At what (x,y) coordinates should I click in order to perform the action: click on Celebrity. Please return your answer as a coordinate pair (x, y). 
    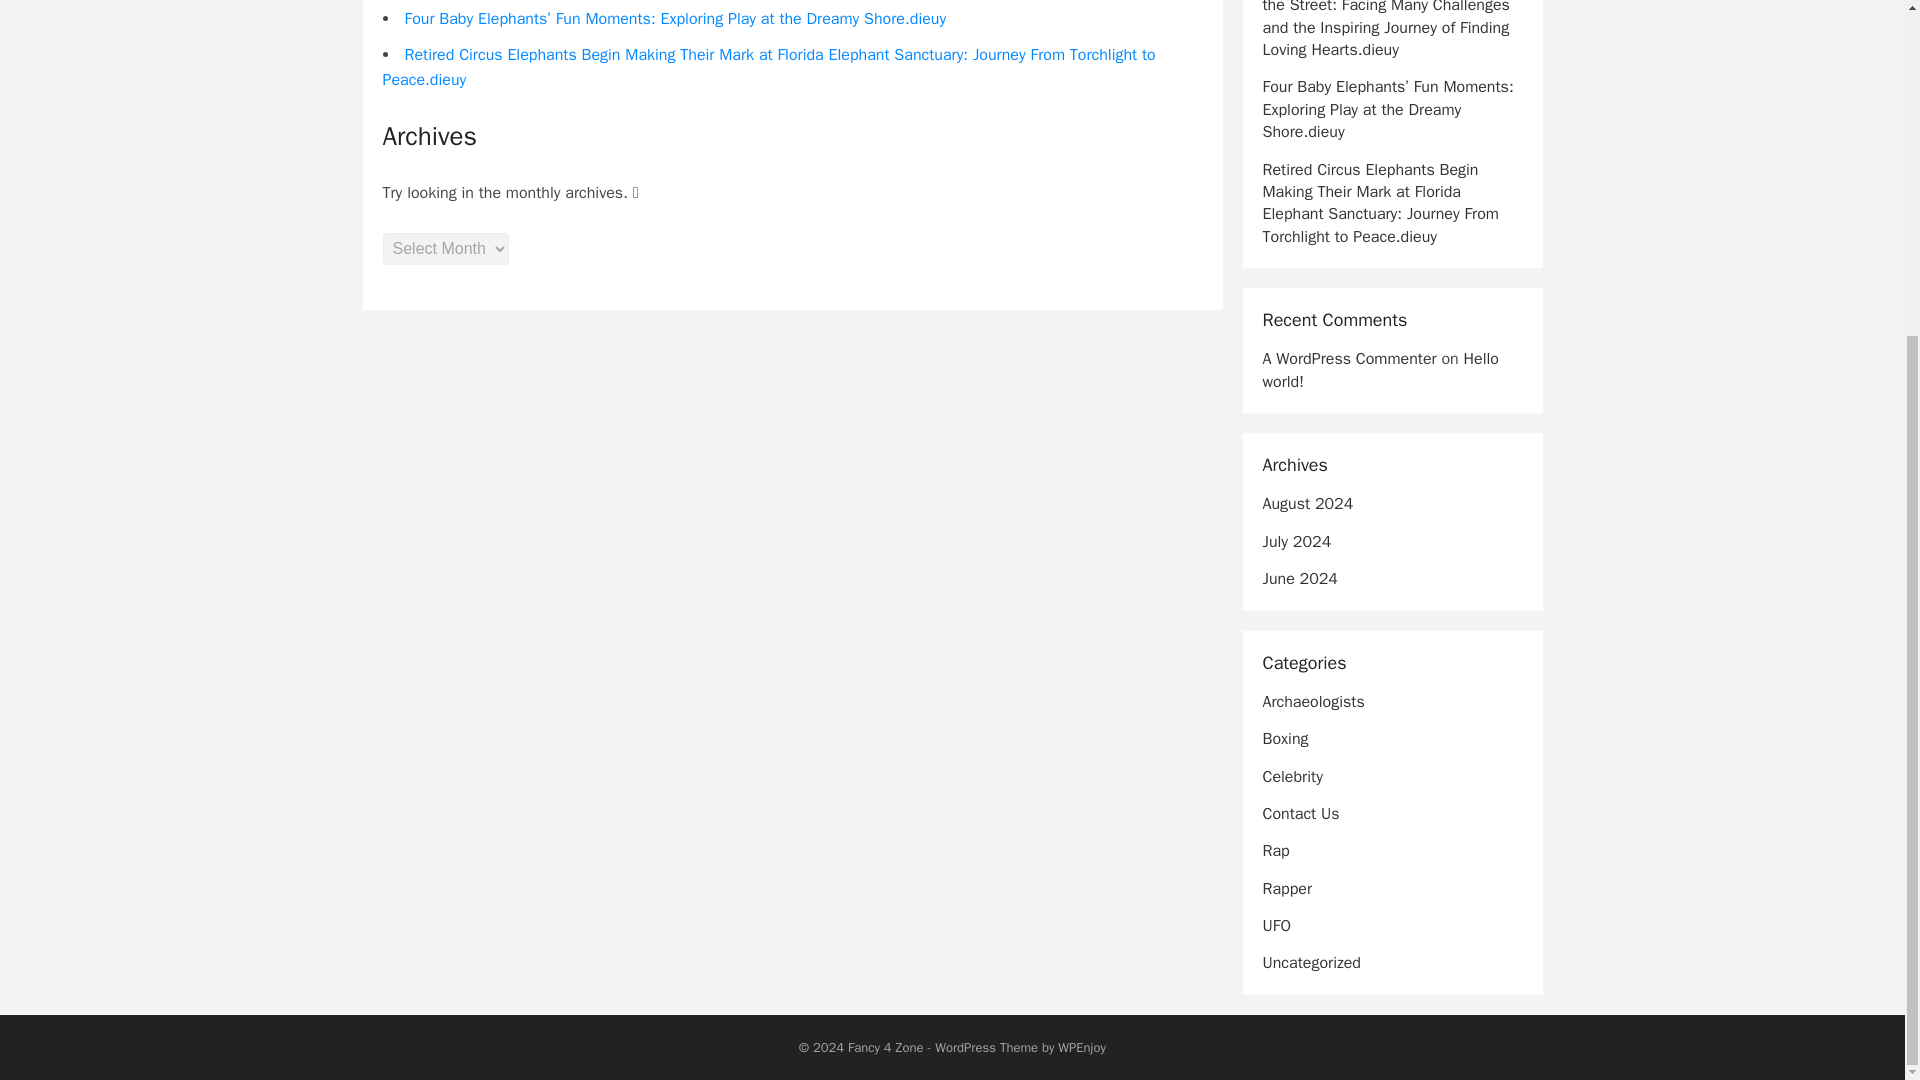
    Looking at the image, I should click on (1292, 776).